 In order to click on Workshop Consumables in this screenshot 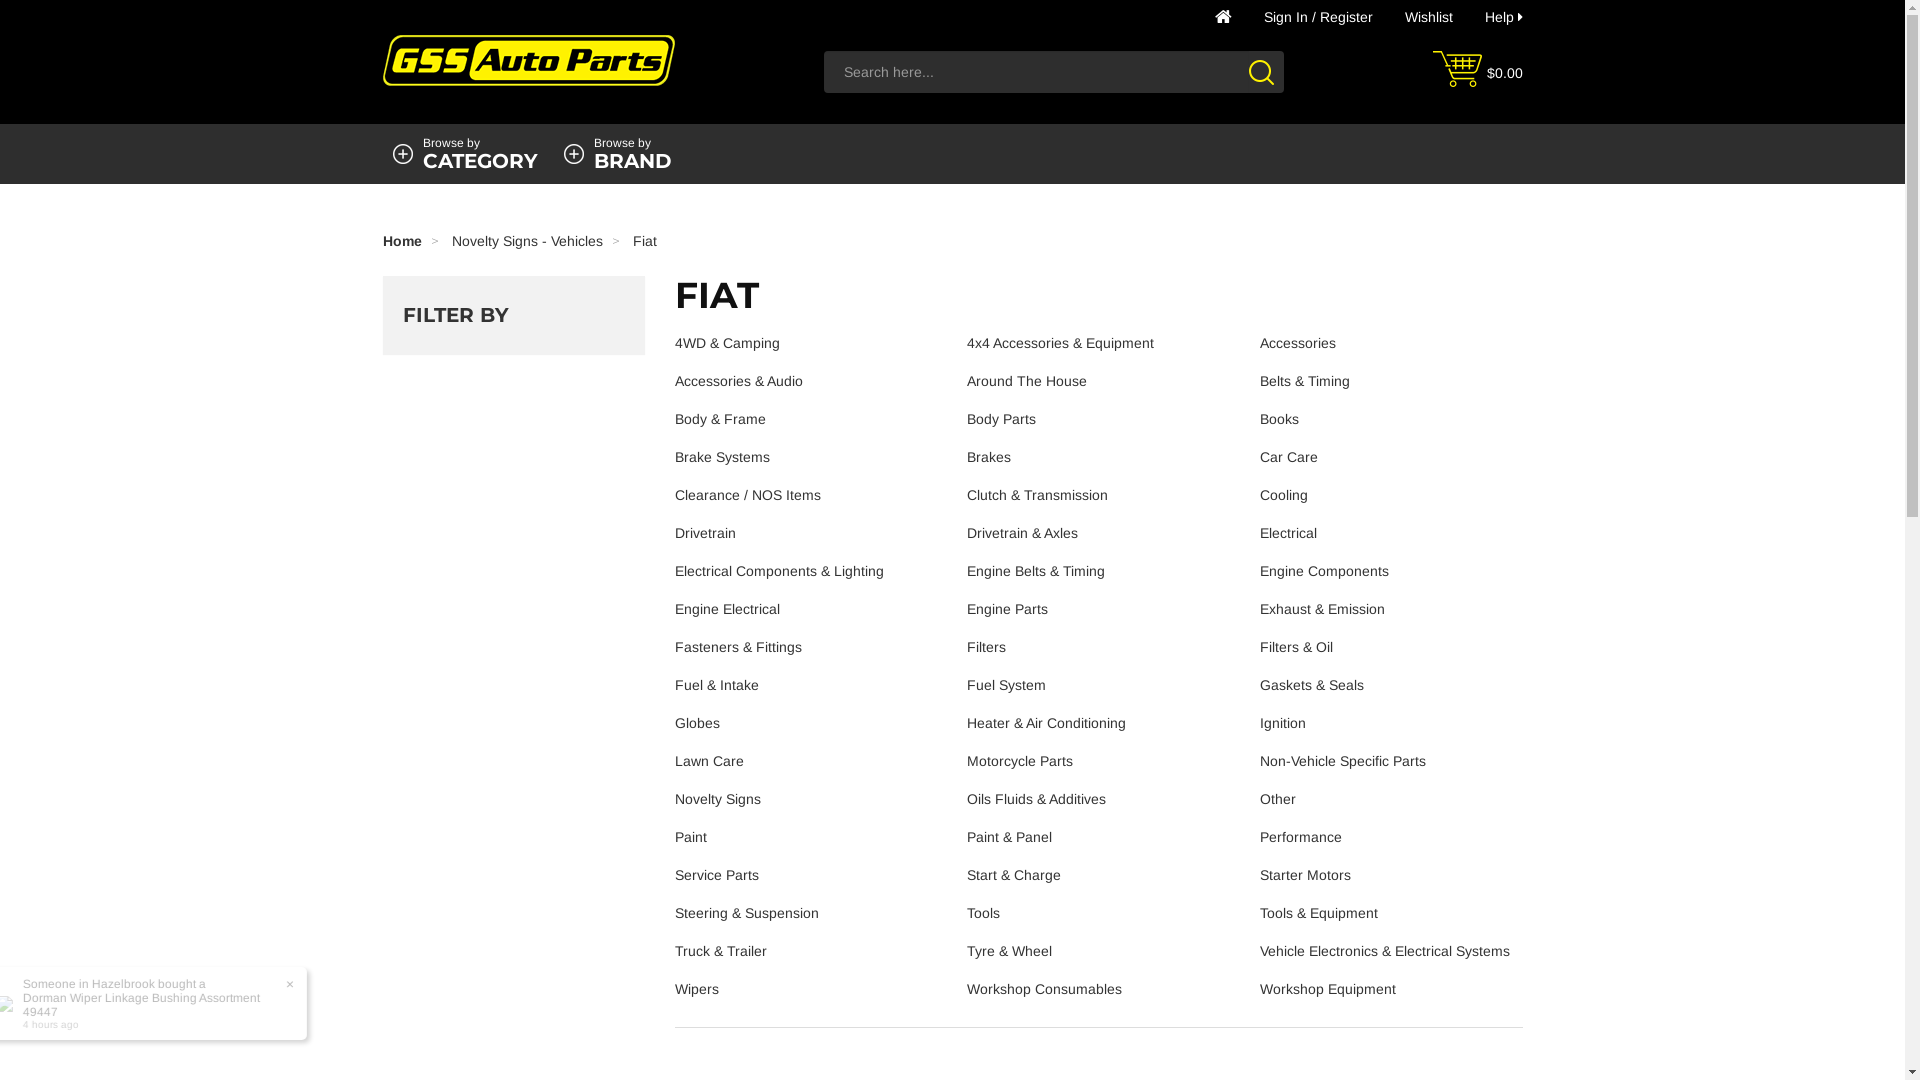, I will do `click(1044, 989)`.